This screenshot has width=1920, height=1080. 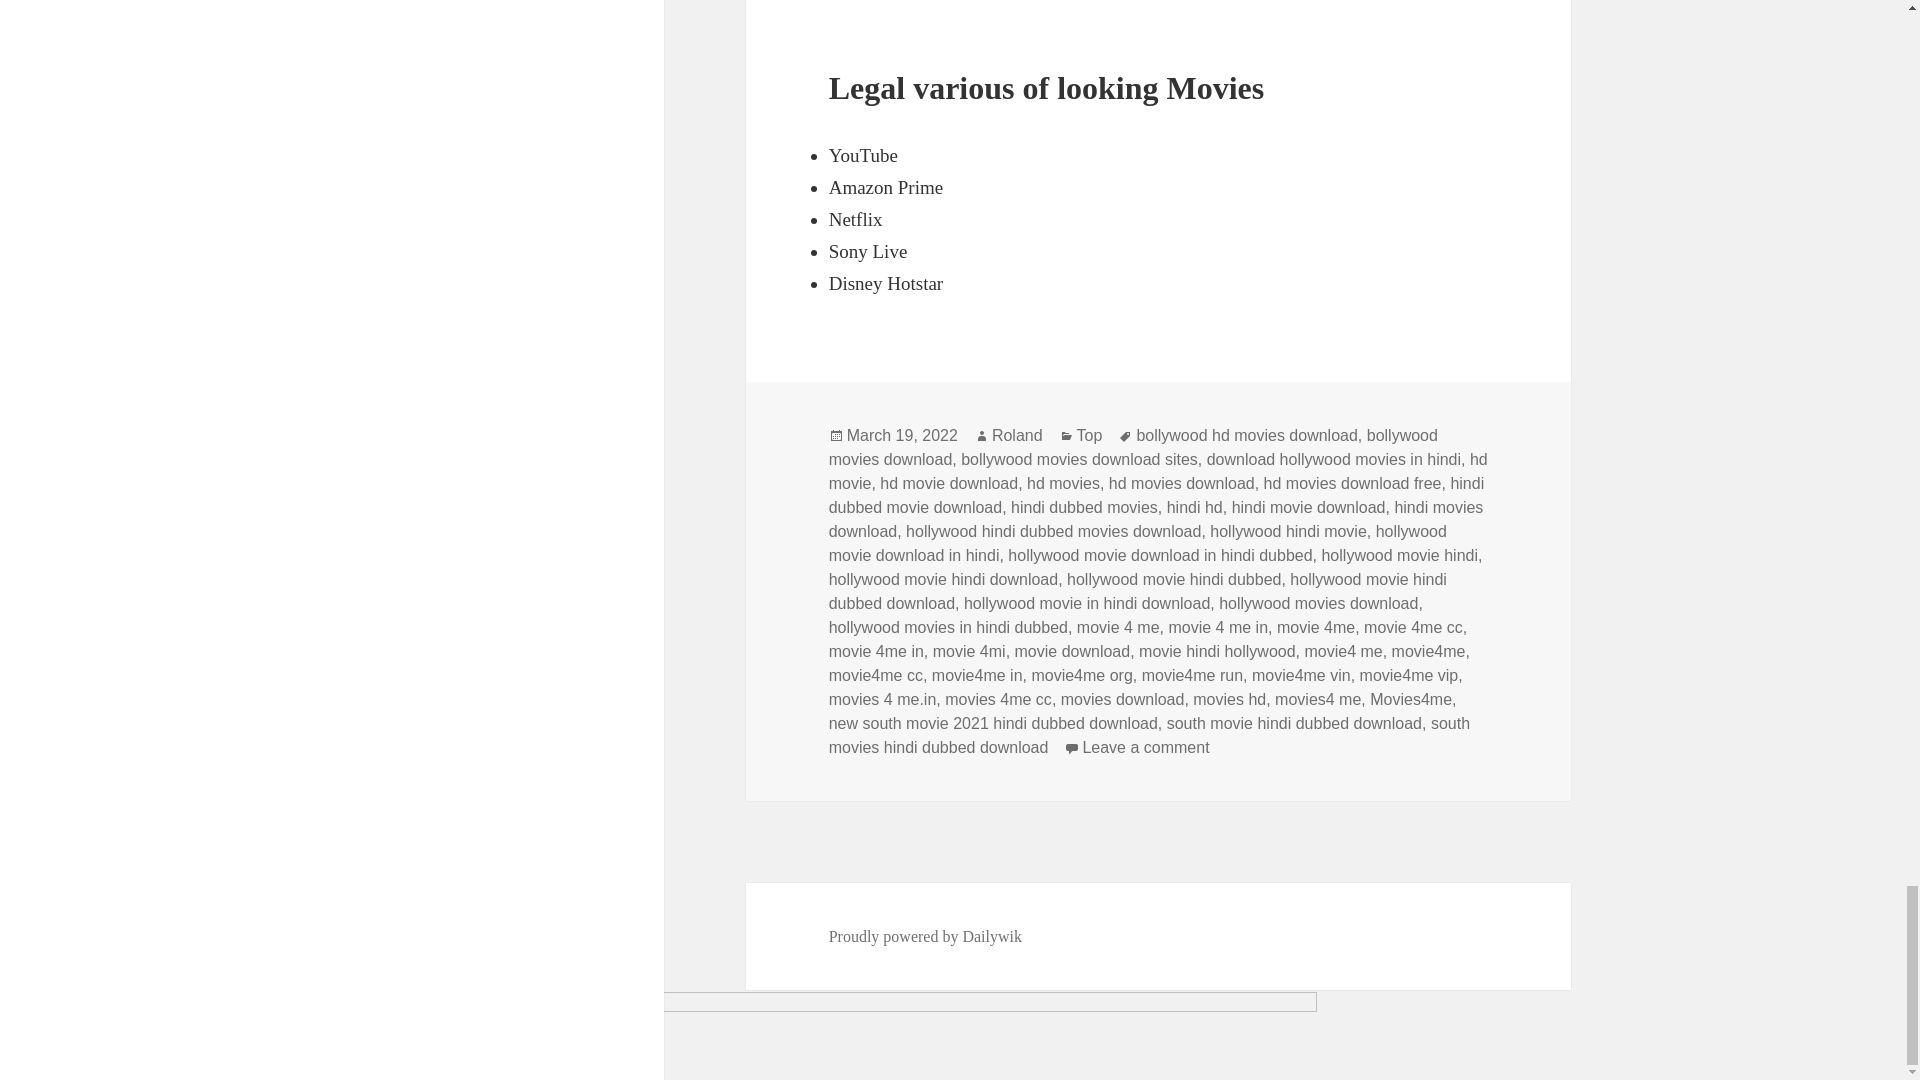 I want to click on hindi dubbed movies, so click(x=1084, y=508).